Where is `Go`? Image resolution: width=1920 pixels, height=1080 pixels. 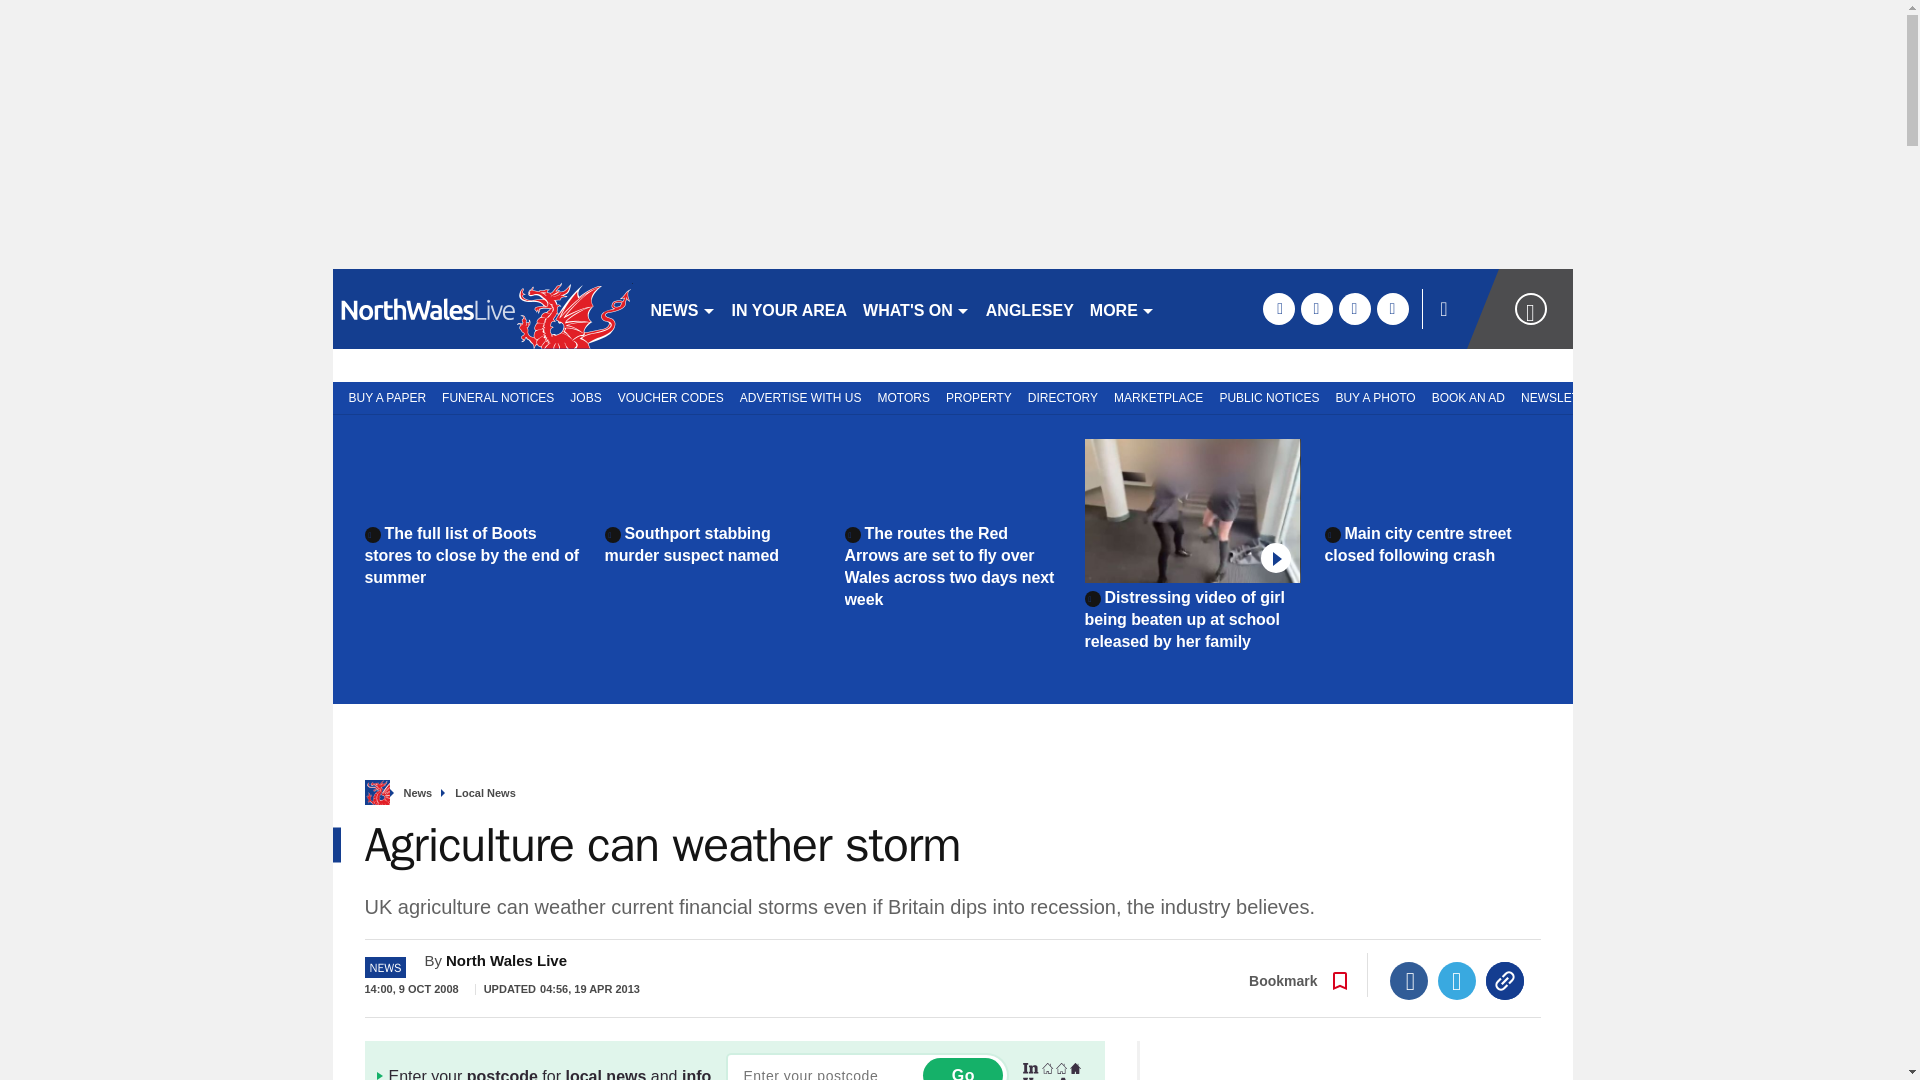 Go is located at coordinates (962, 1069).